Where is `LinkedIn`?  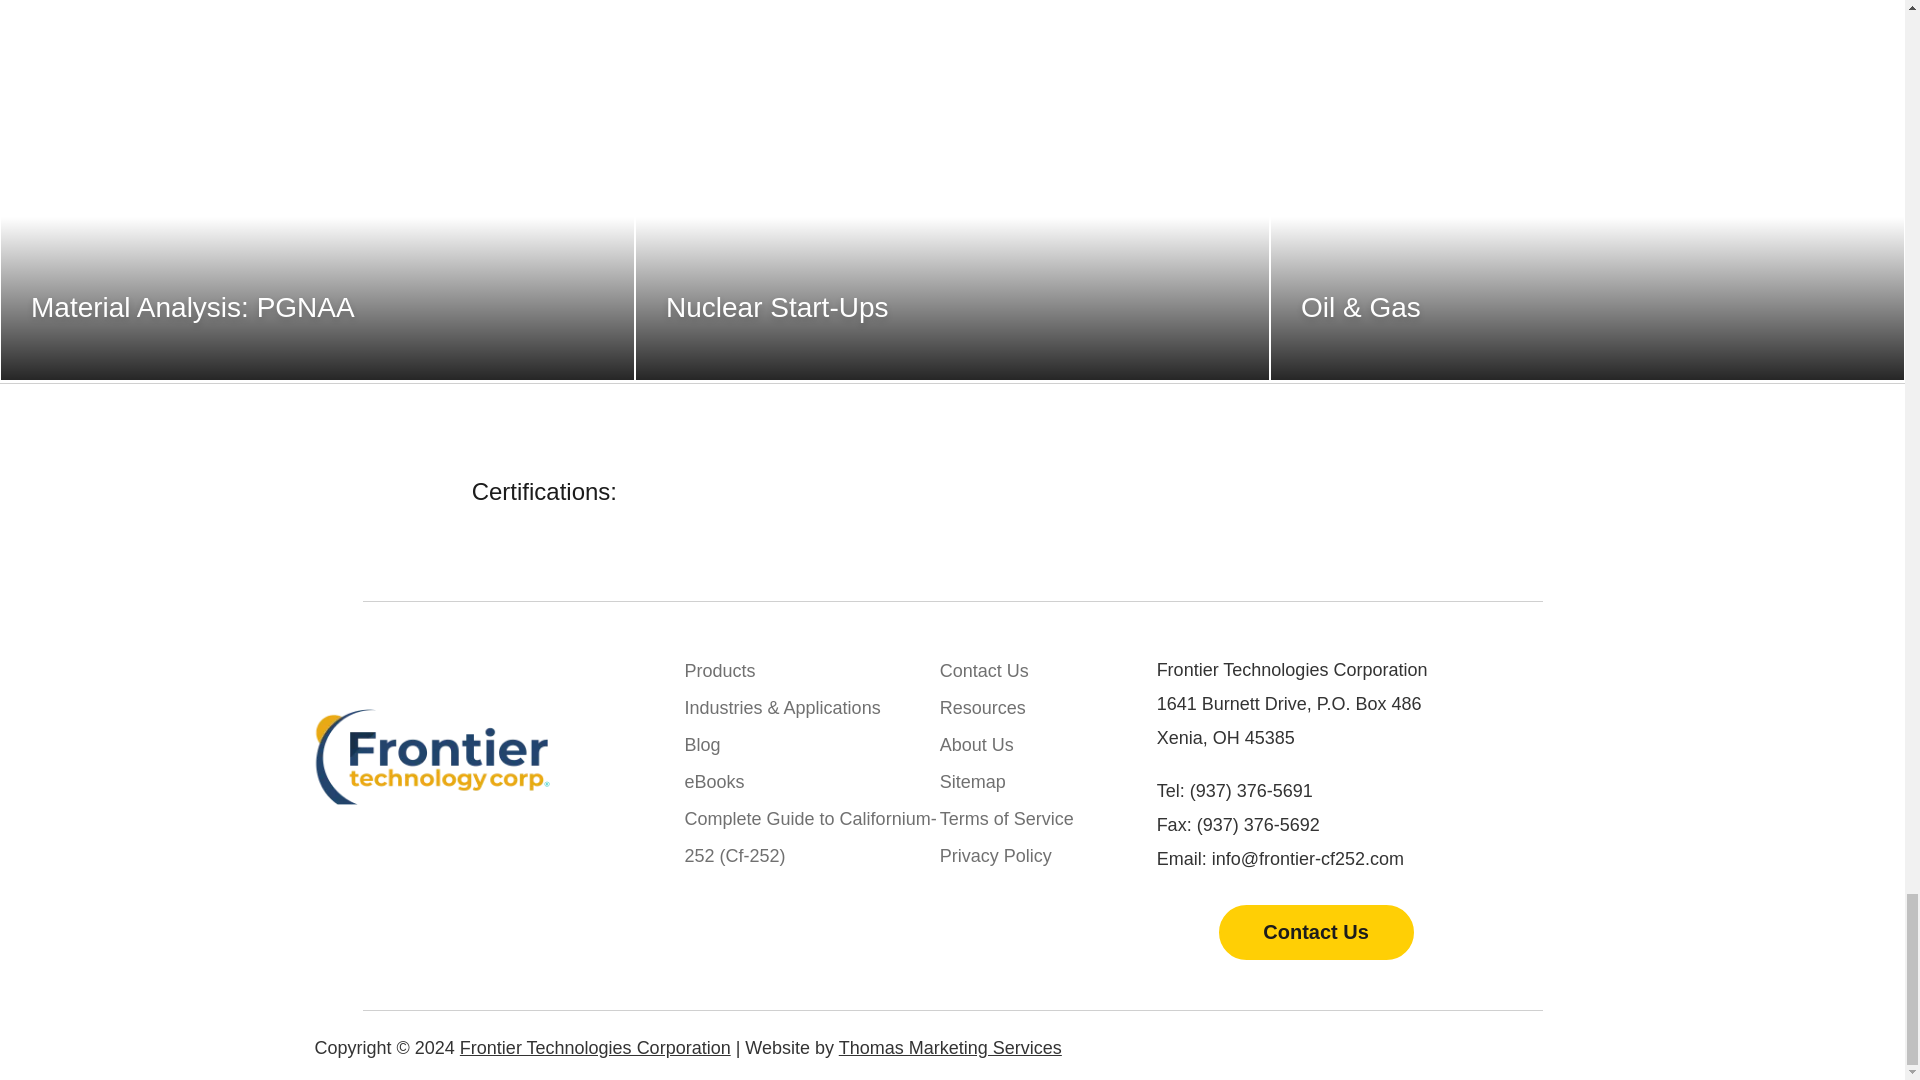 LinkedIn is located at coordinates (1516, 1040).